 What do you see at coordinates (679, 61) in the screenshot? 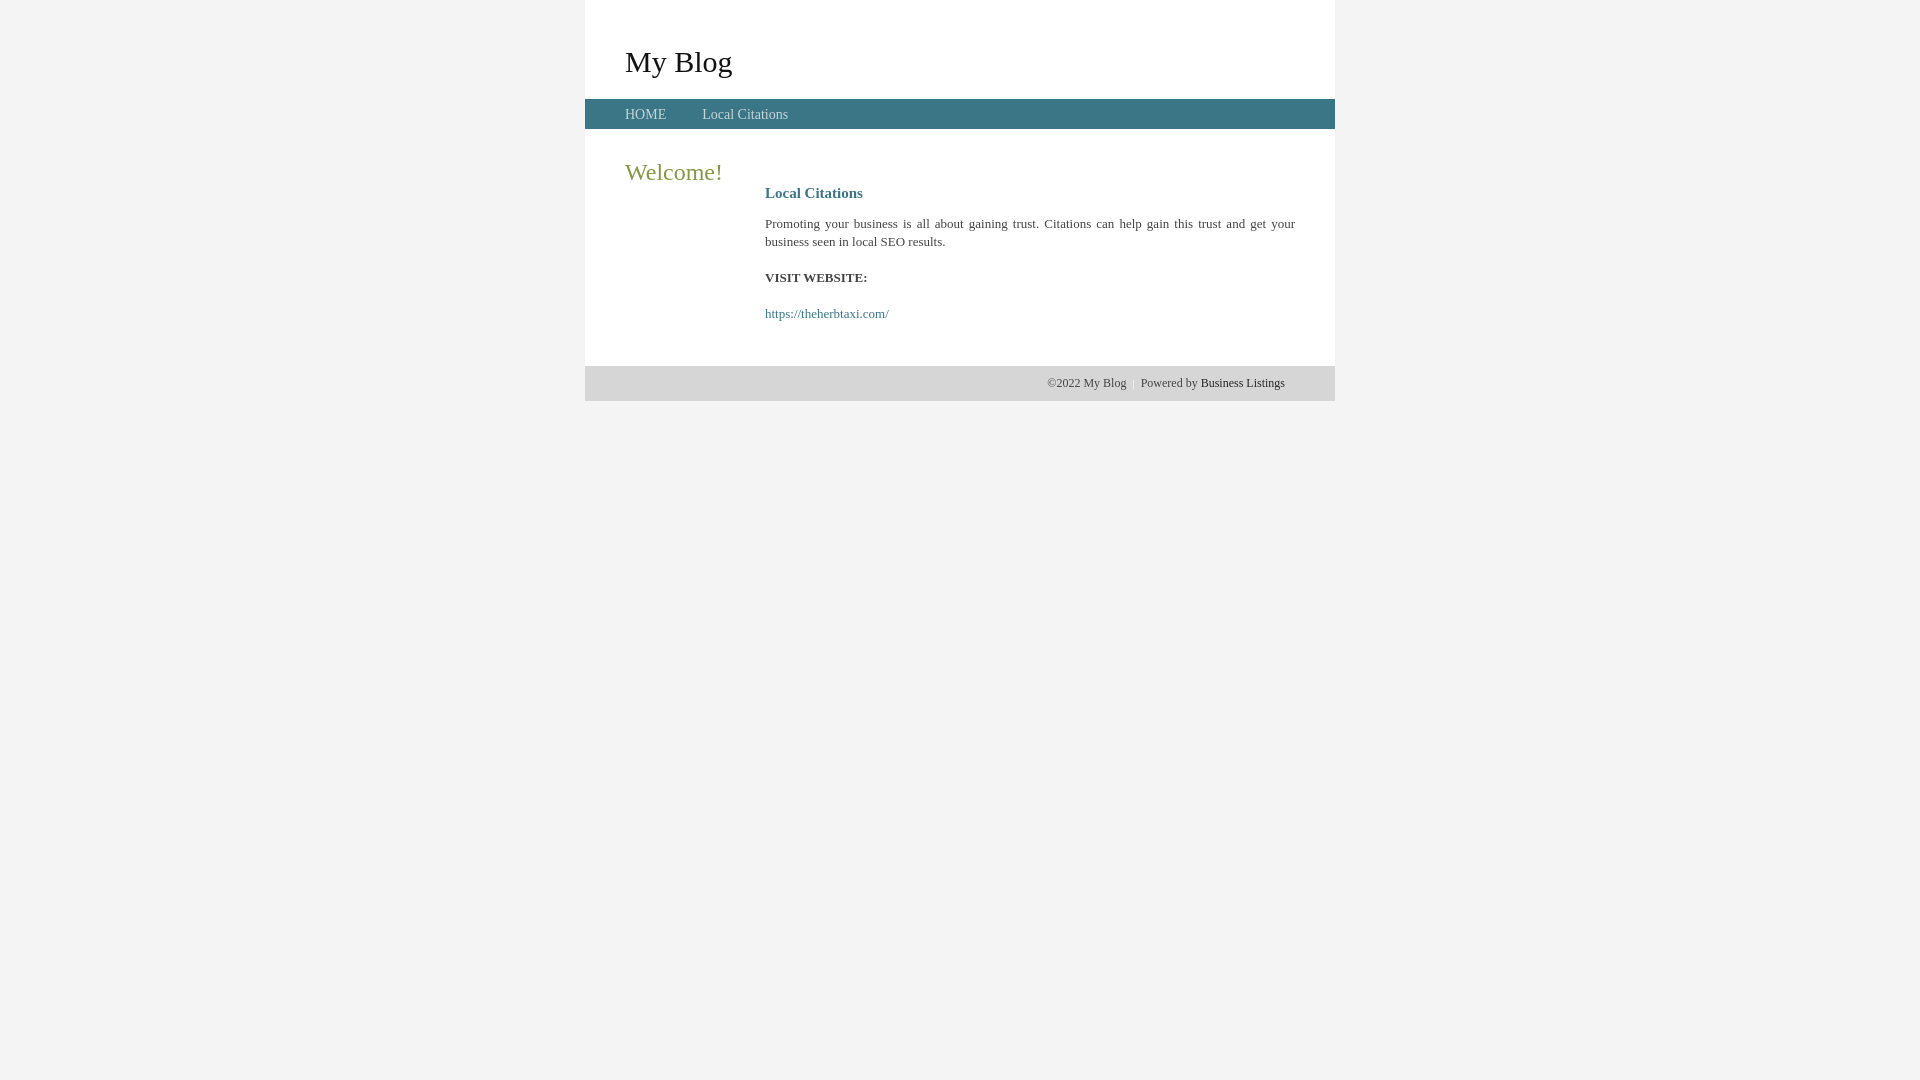
I see `My Blog` at bounding box center [679, 61].